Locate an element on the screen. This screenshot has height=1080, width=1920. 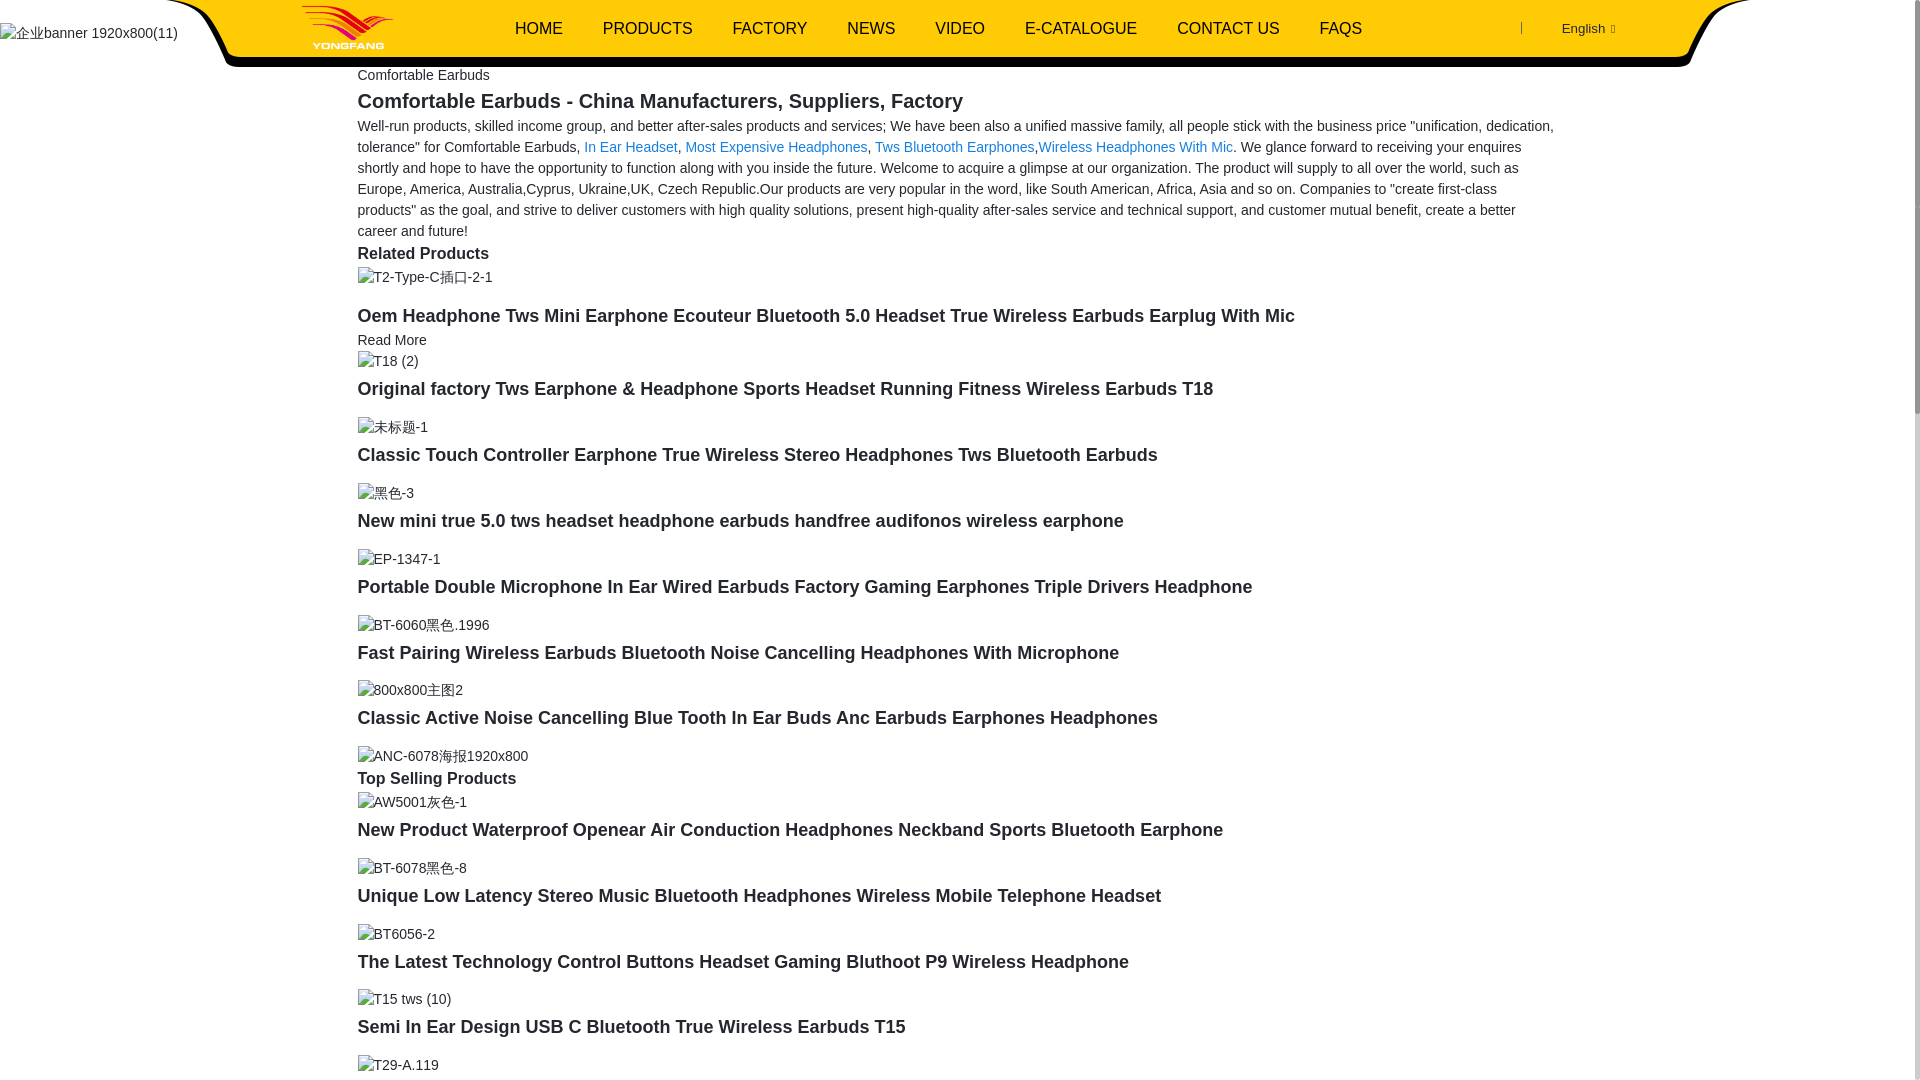
FAQS is located at coordinates (1340, 28).